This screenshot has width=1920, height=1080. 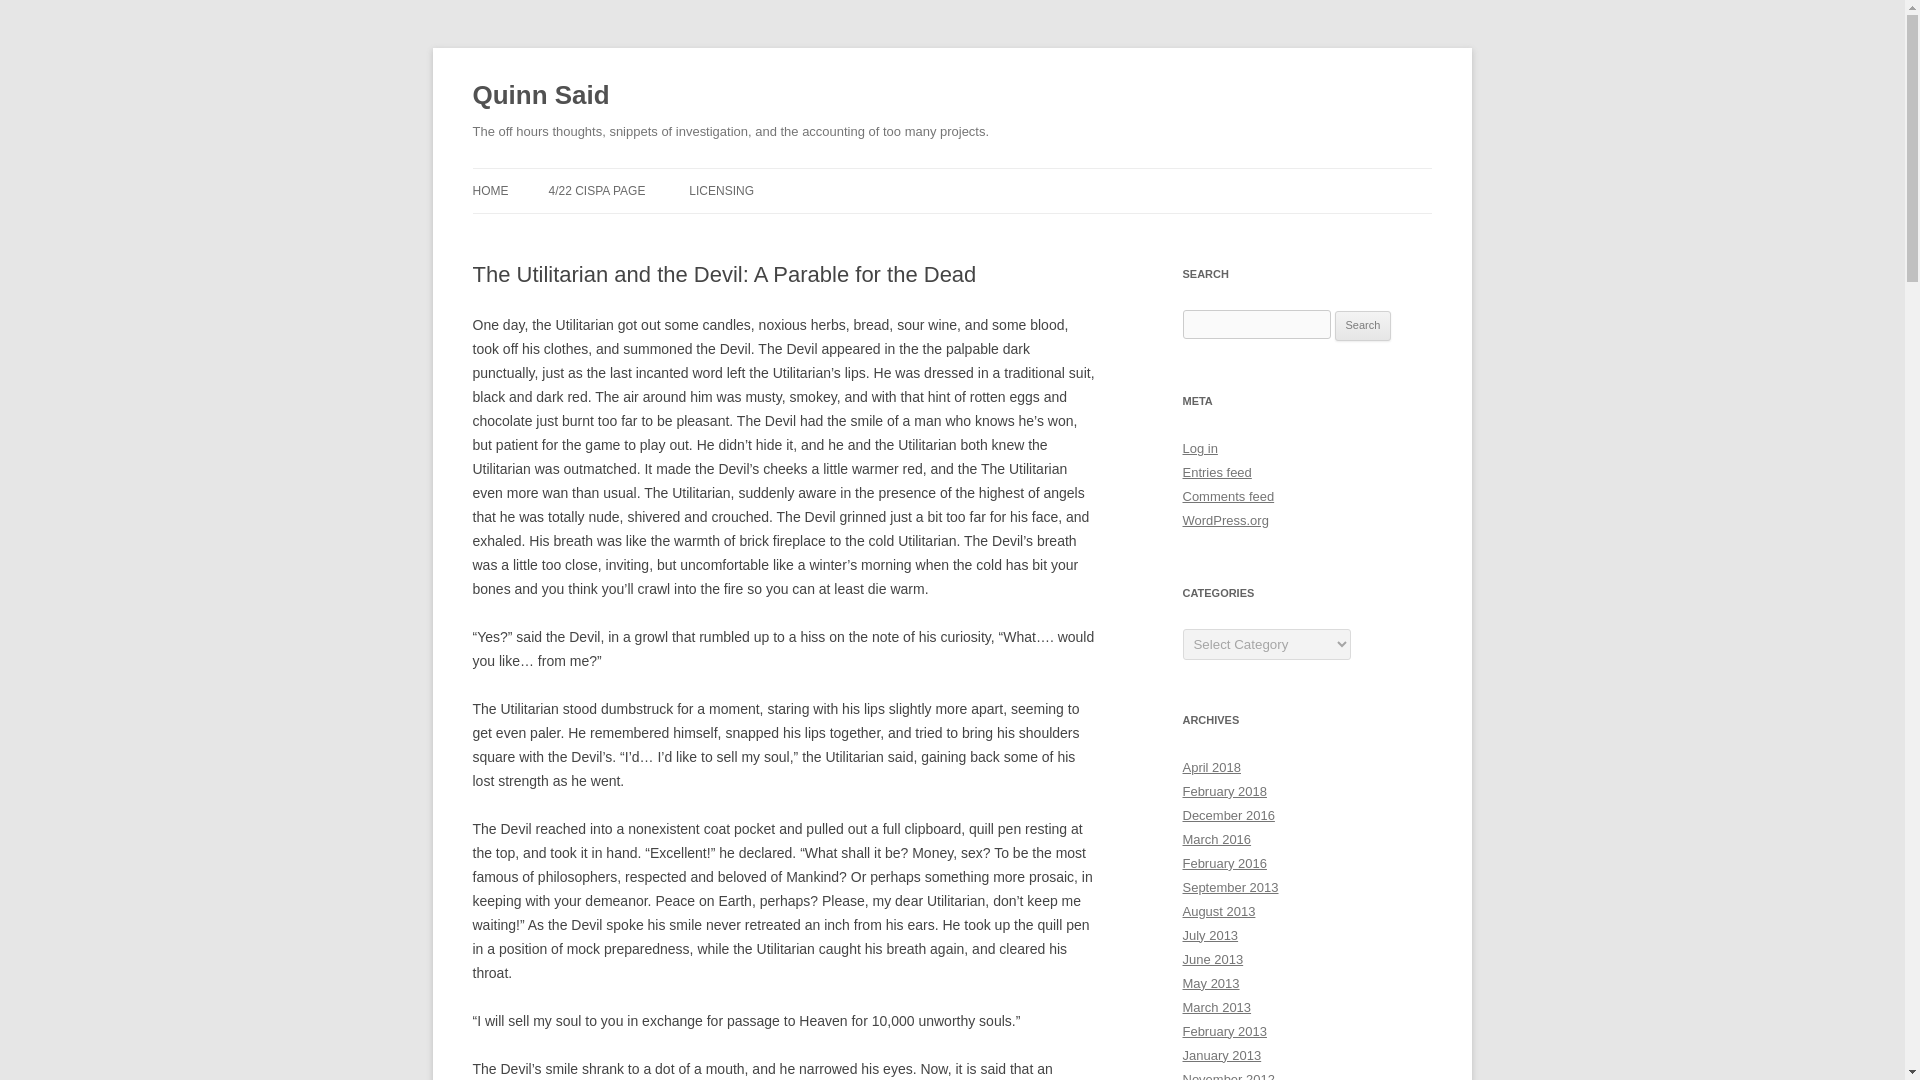 I want to click on April 2018, so click(x=1211, y=768).